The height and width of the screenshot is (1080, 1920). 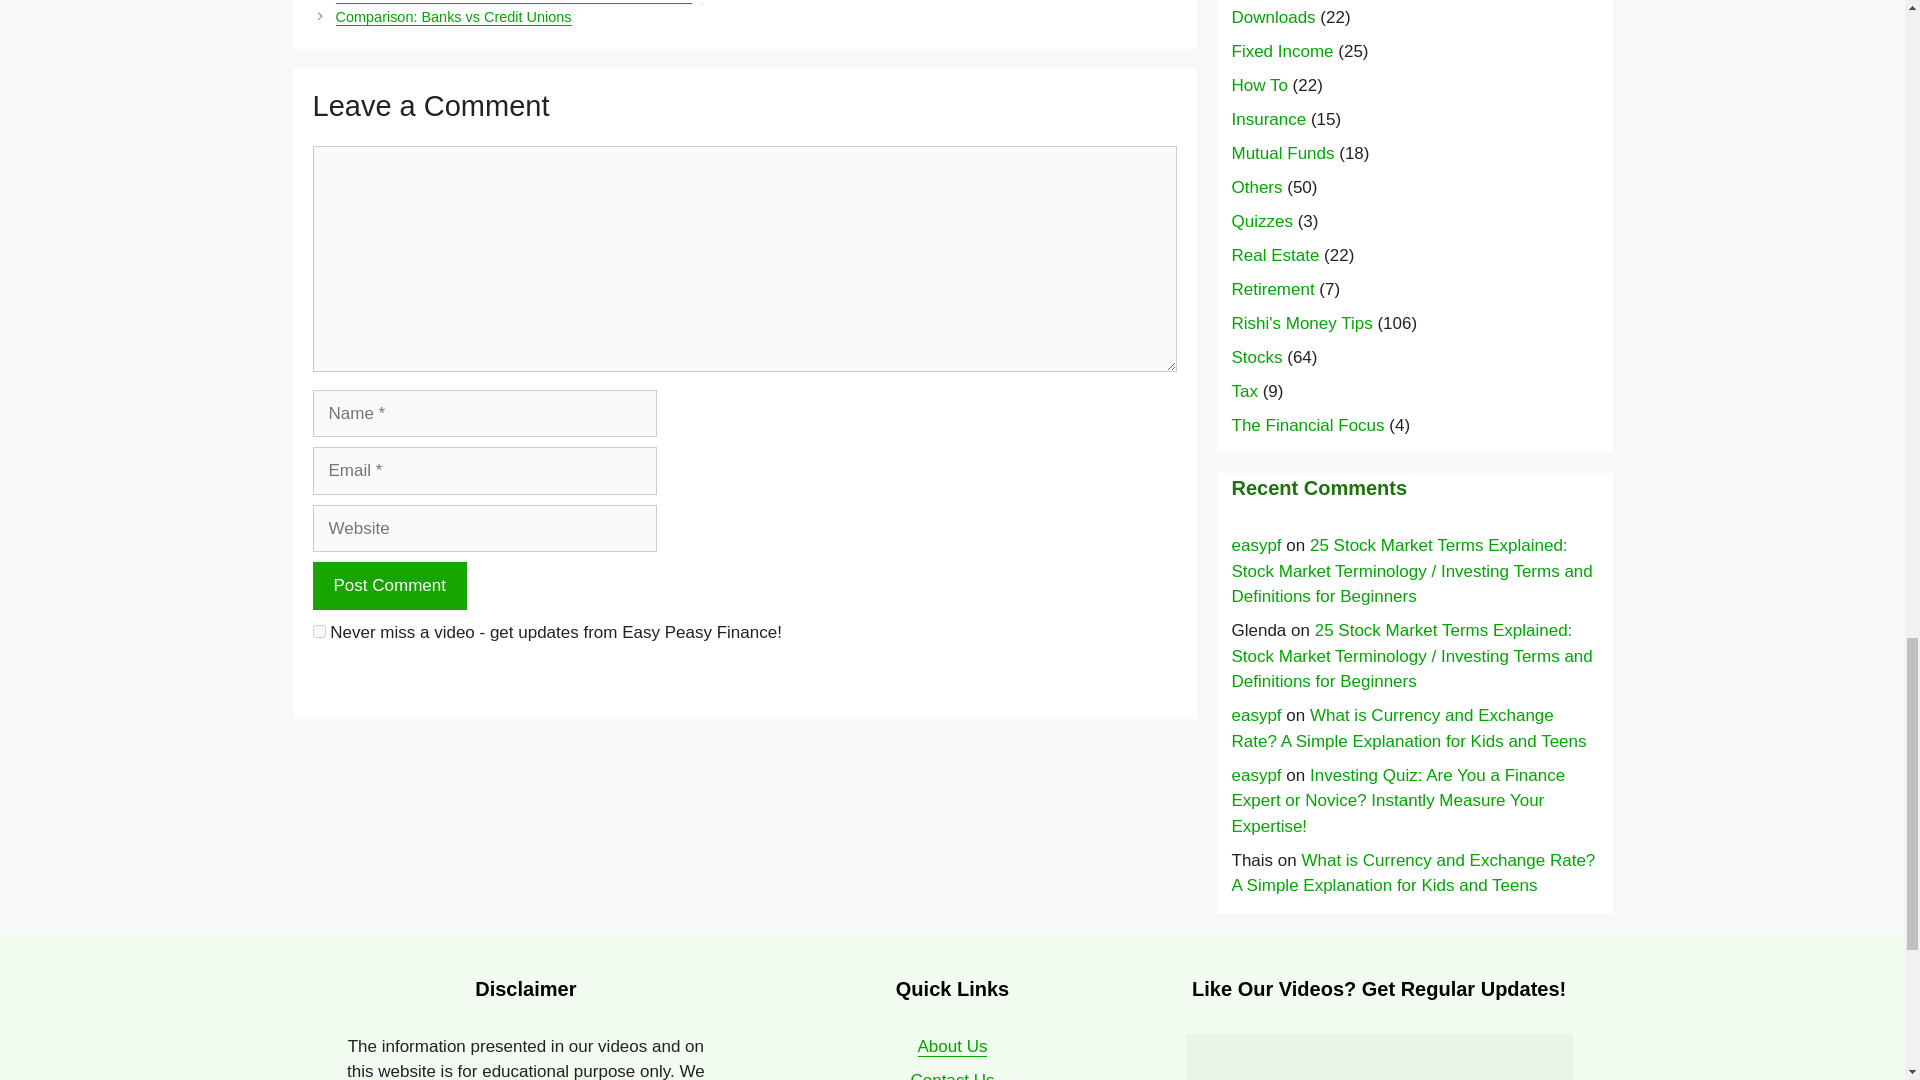 I want to click on Previous, so click(x=514, y=2).